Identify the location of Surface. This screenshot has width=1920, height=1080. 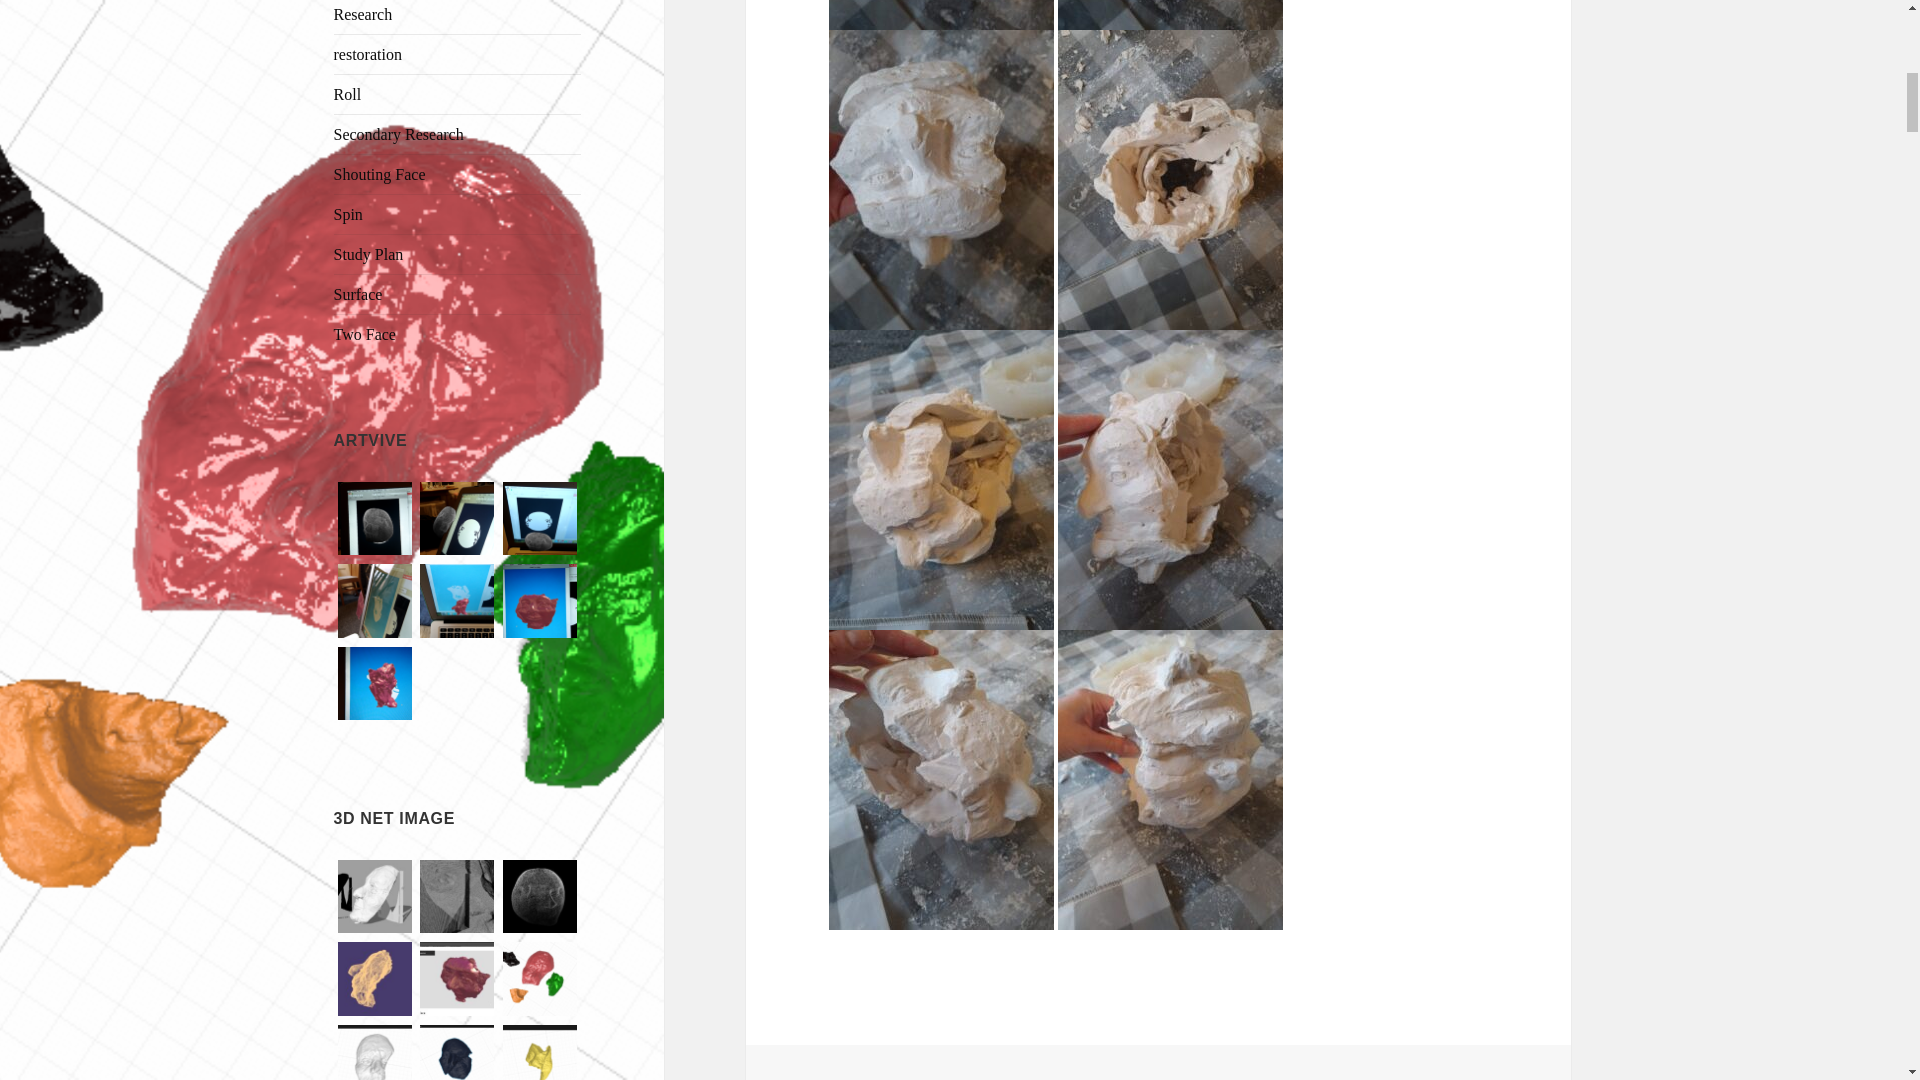
(358, 294).